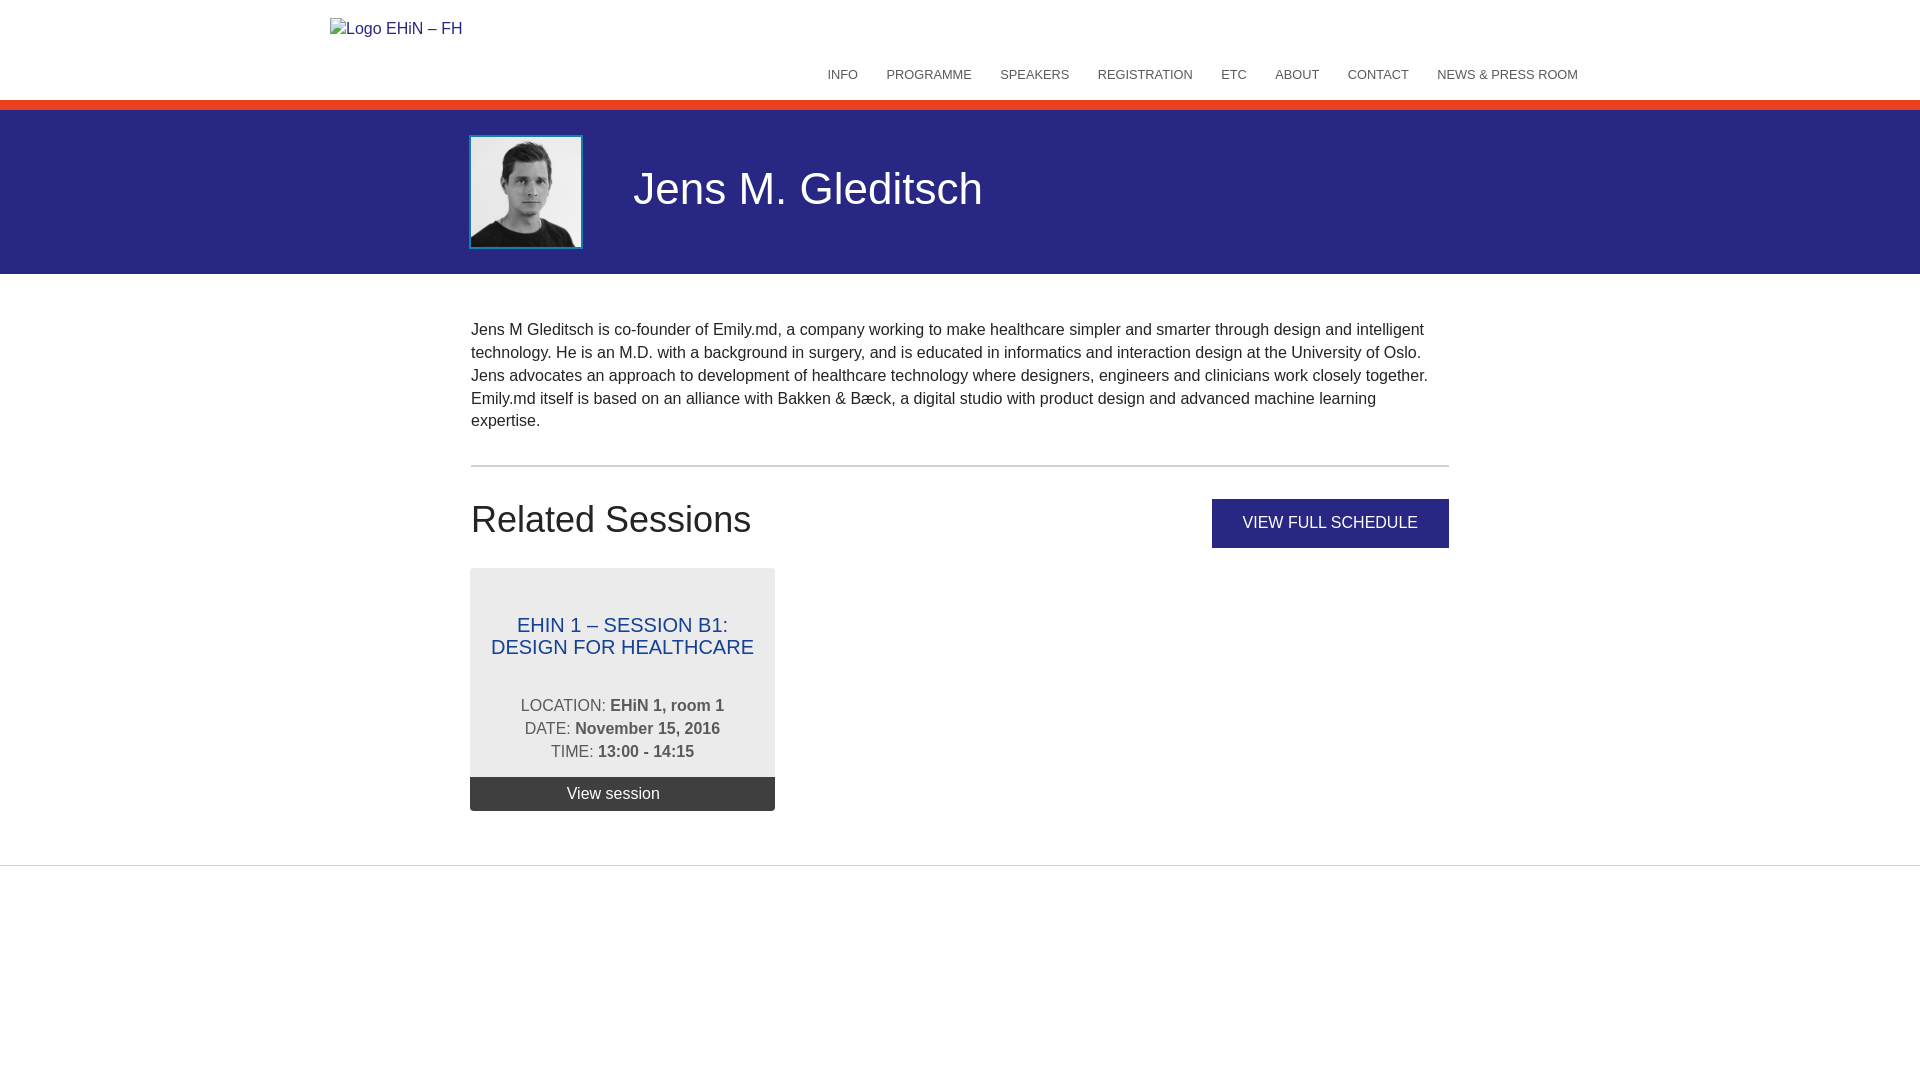 The image size is (1920, 1080). Describe the element at coordinates (526, 192) in the screenshot. I see `Jens M. Gleditsch` at that location.